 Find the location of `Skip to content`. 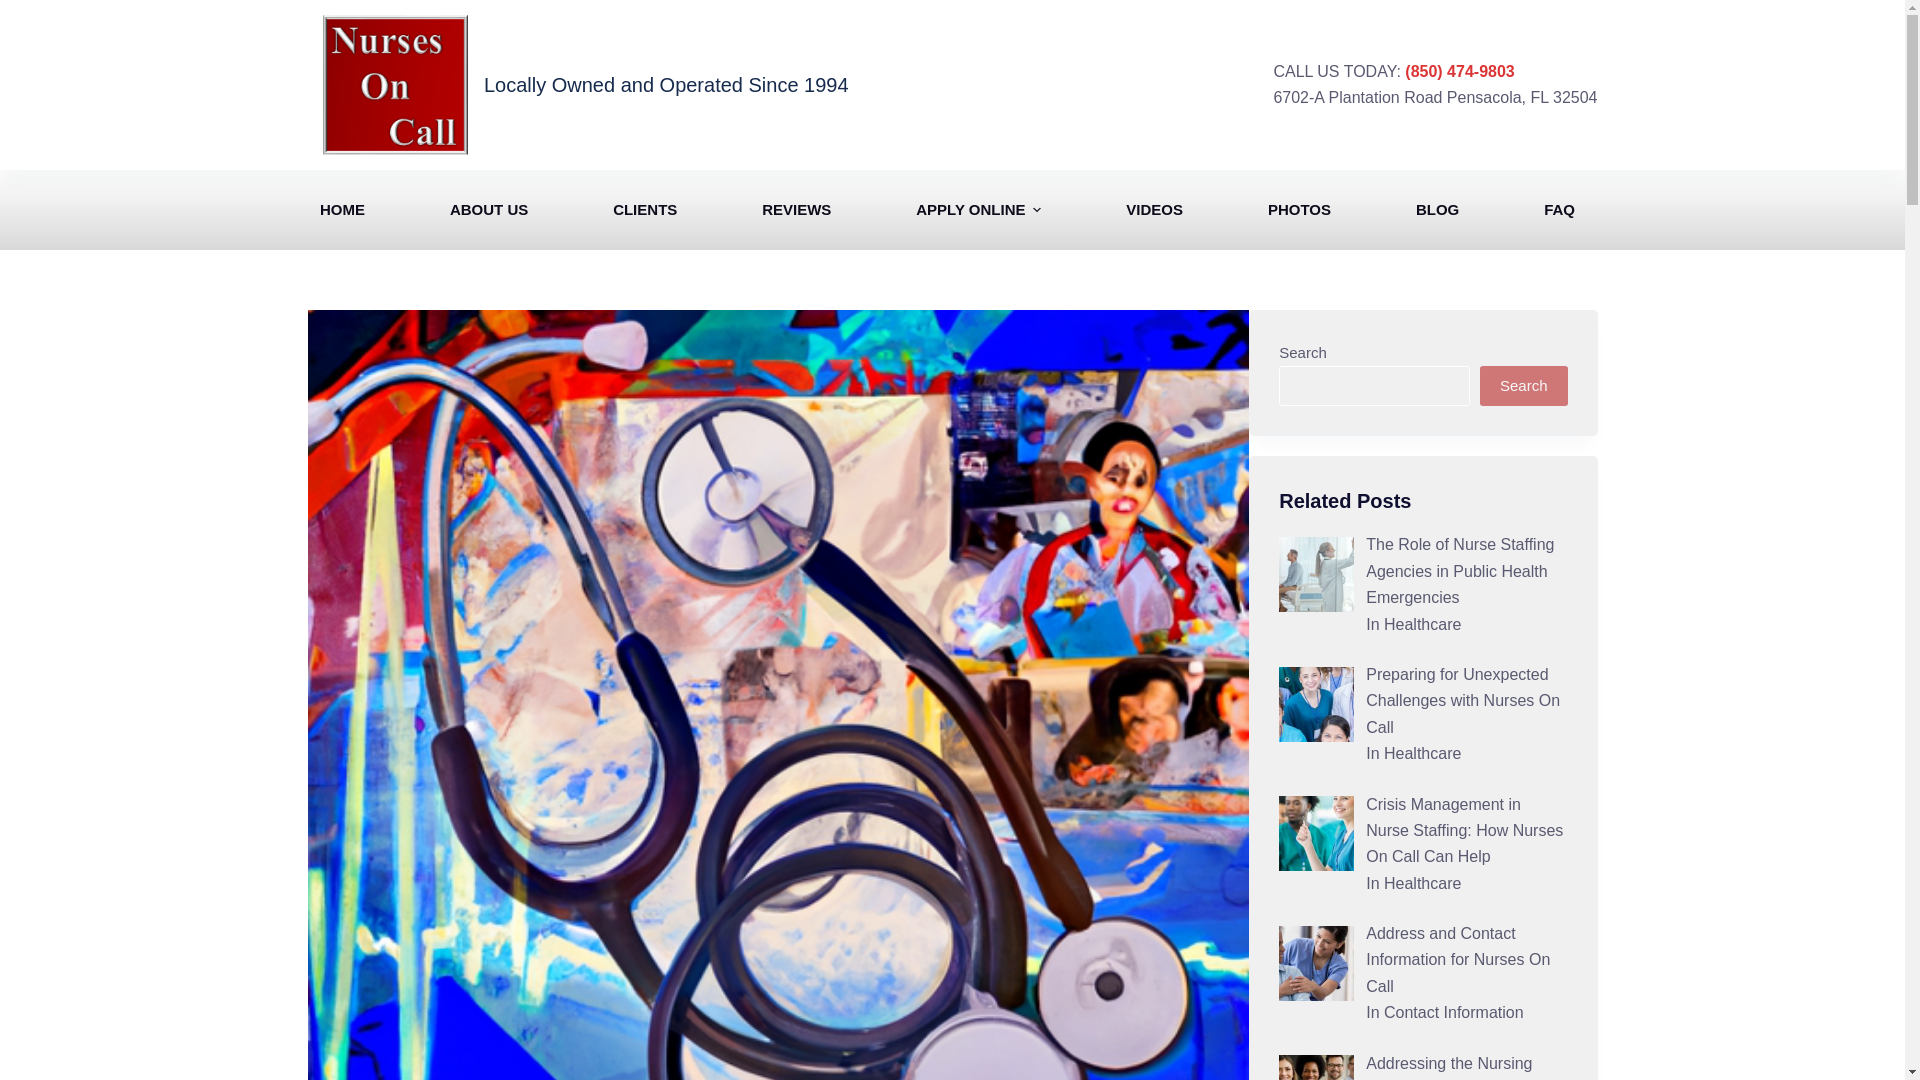

Skip to content is located at coordinates (20, 10).